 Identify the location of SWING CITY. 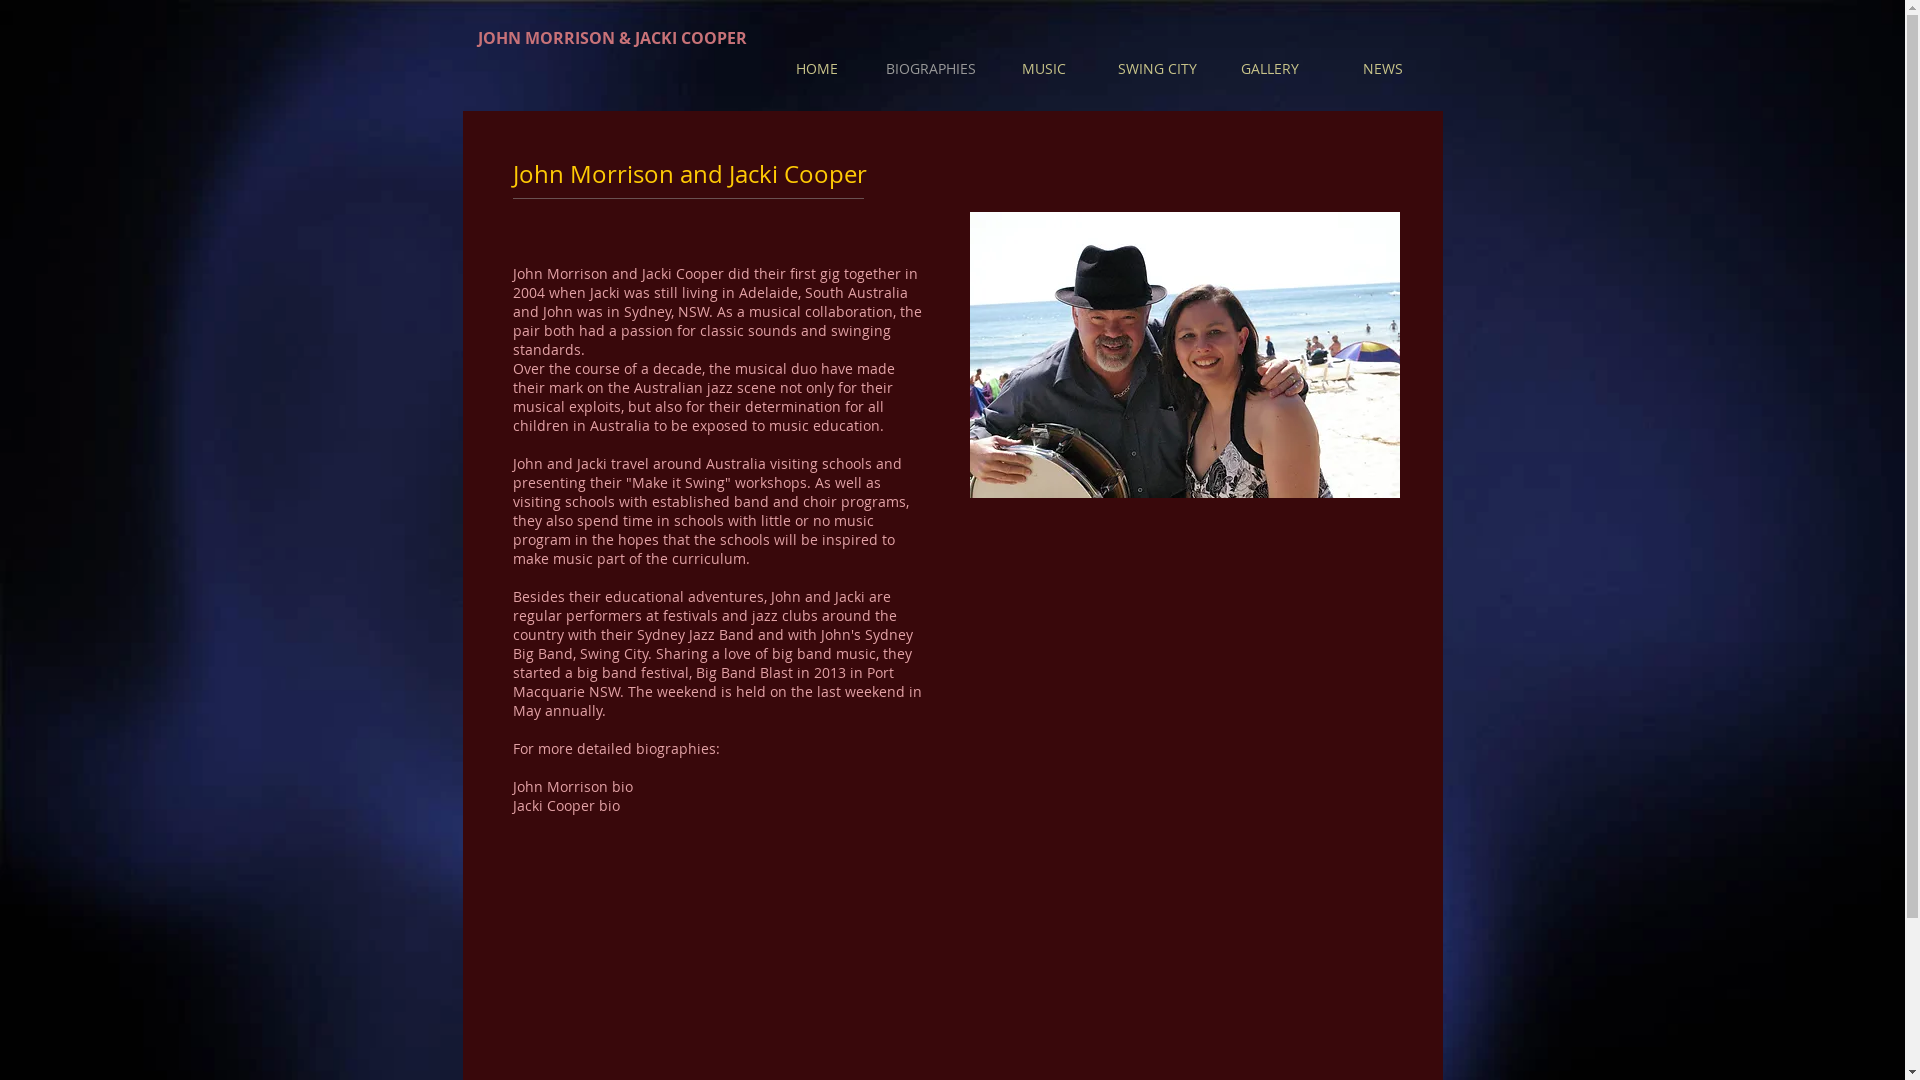
(1156, 68).